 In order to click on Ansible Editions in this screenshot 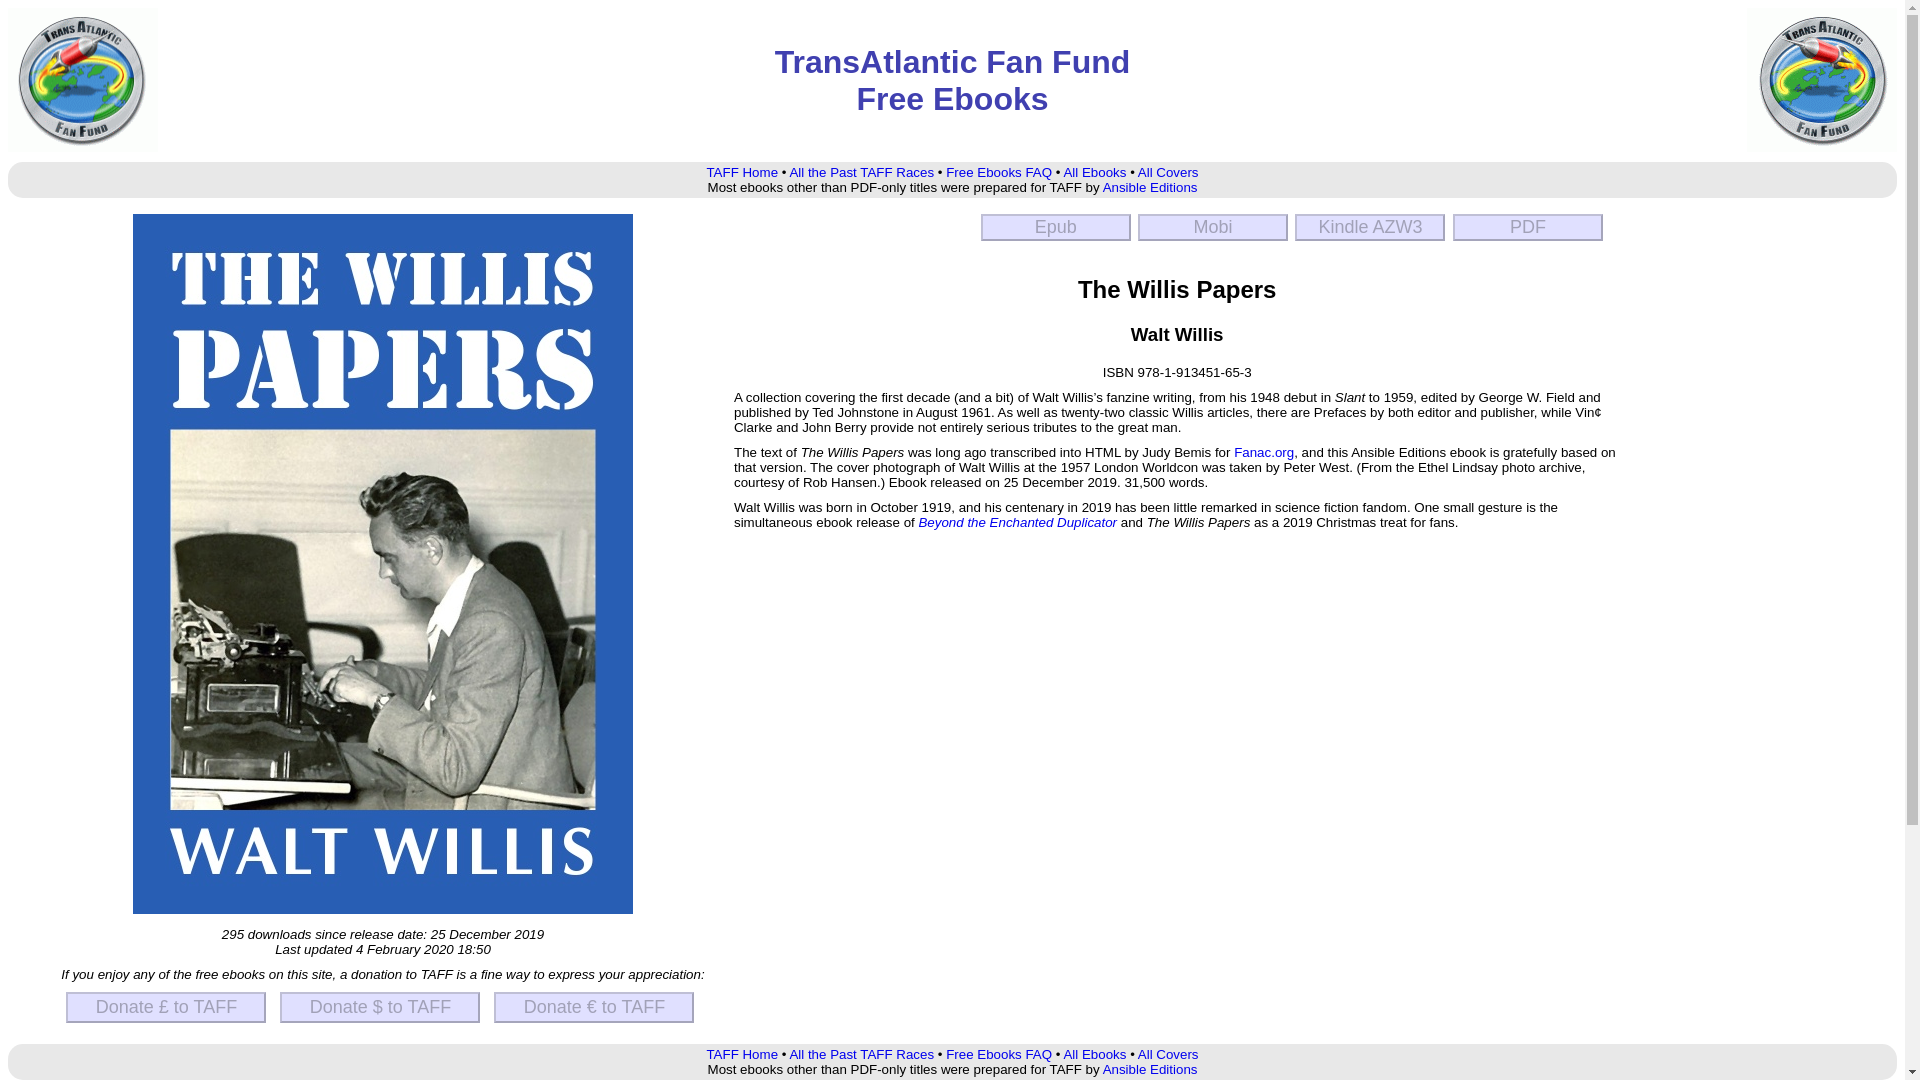, I will do `click(1150, 188)`.